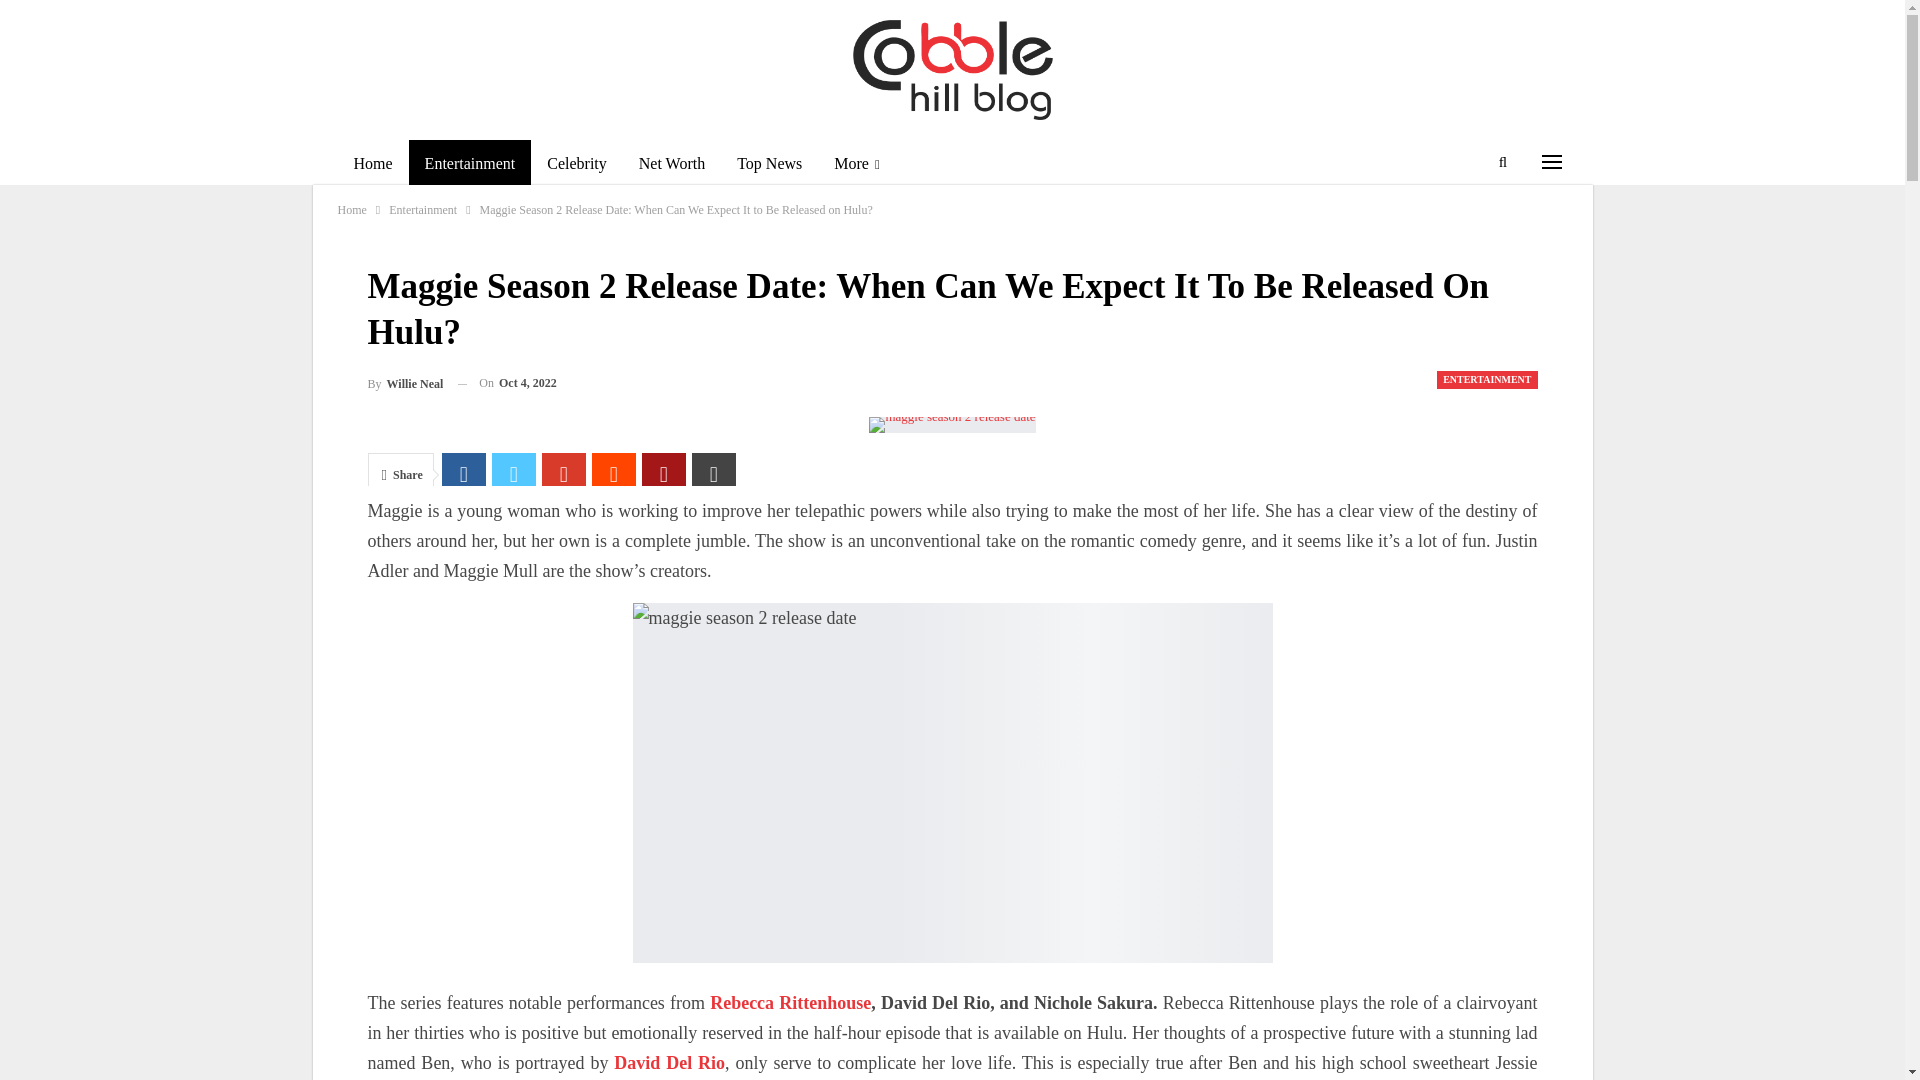  I want to click on Top News, so click(769, 164).